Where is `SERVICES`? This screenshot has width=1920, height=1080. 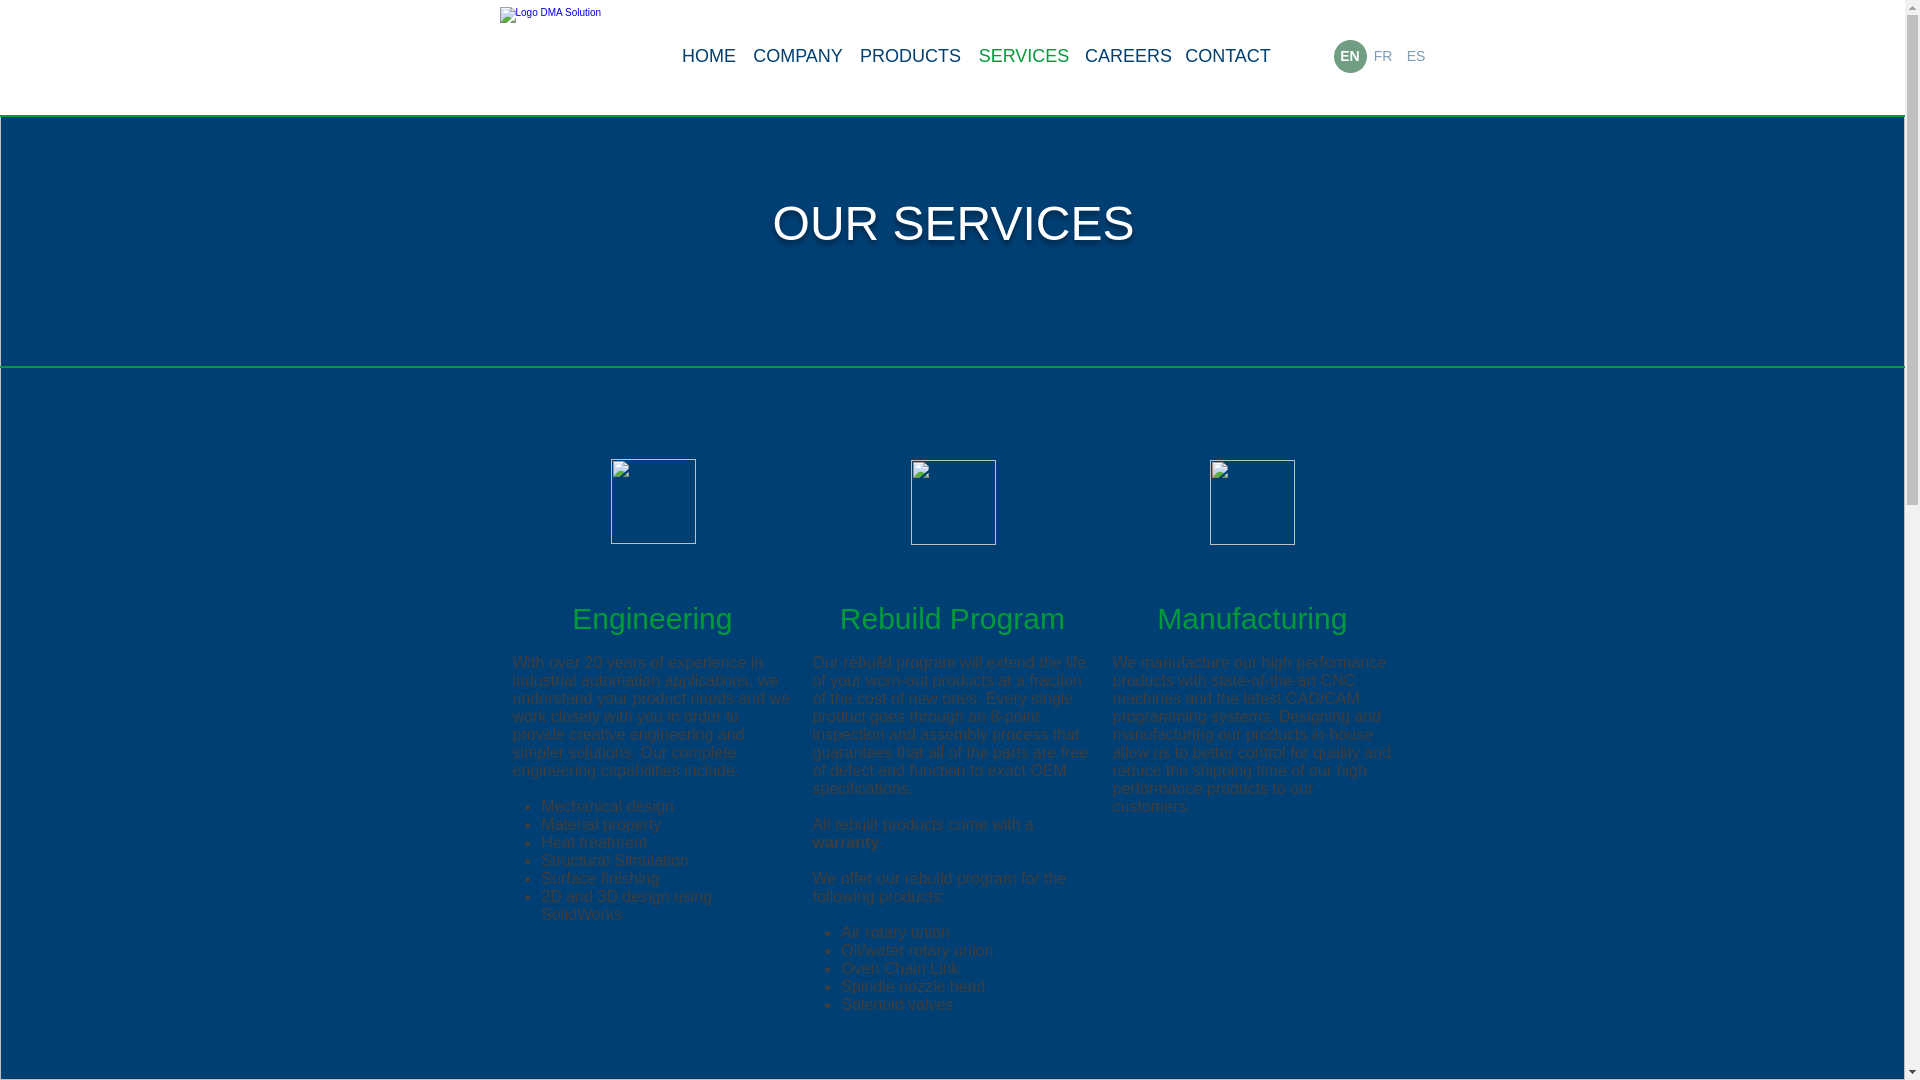 SERVICES is located at coordinates (1023, 56).